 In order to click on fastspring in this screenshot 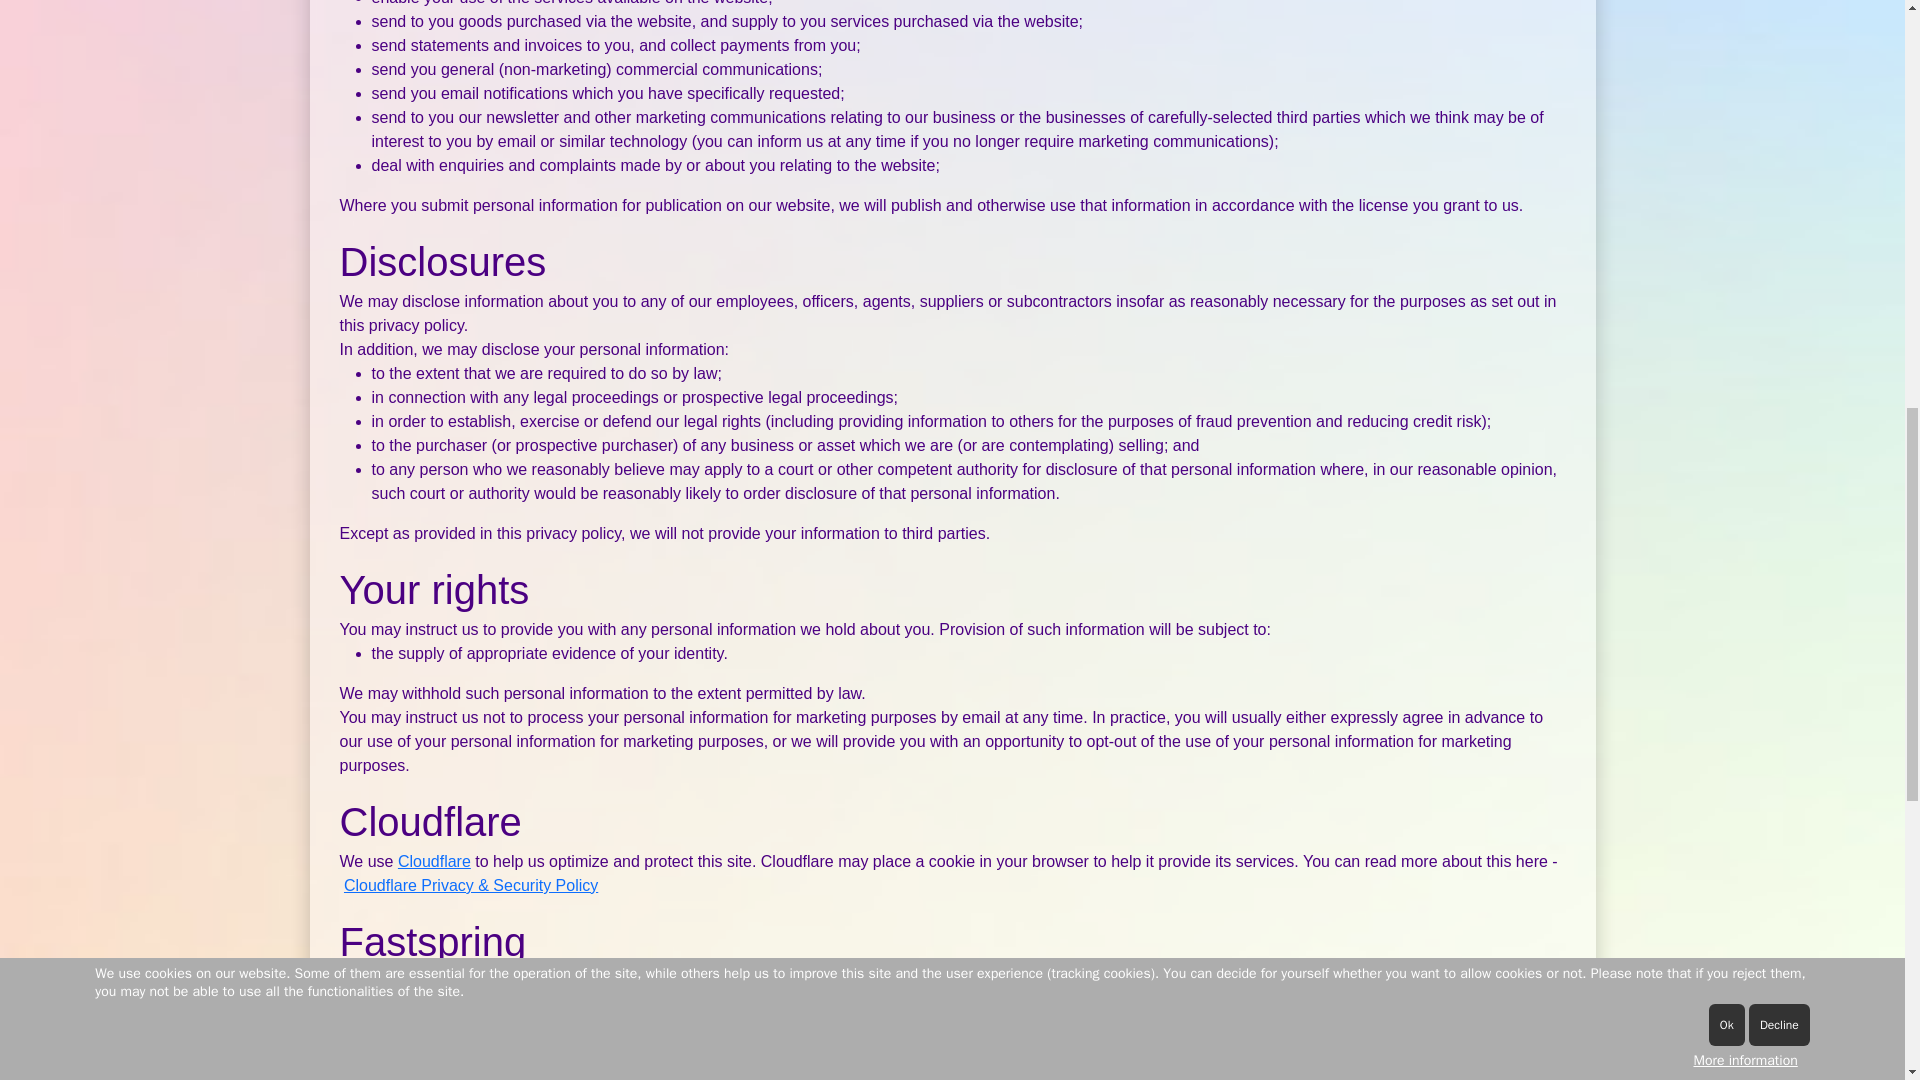, I will do `click(434, 982)`.